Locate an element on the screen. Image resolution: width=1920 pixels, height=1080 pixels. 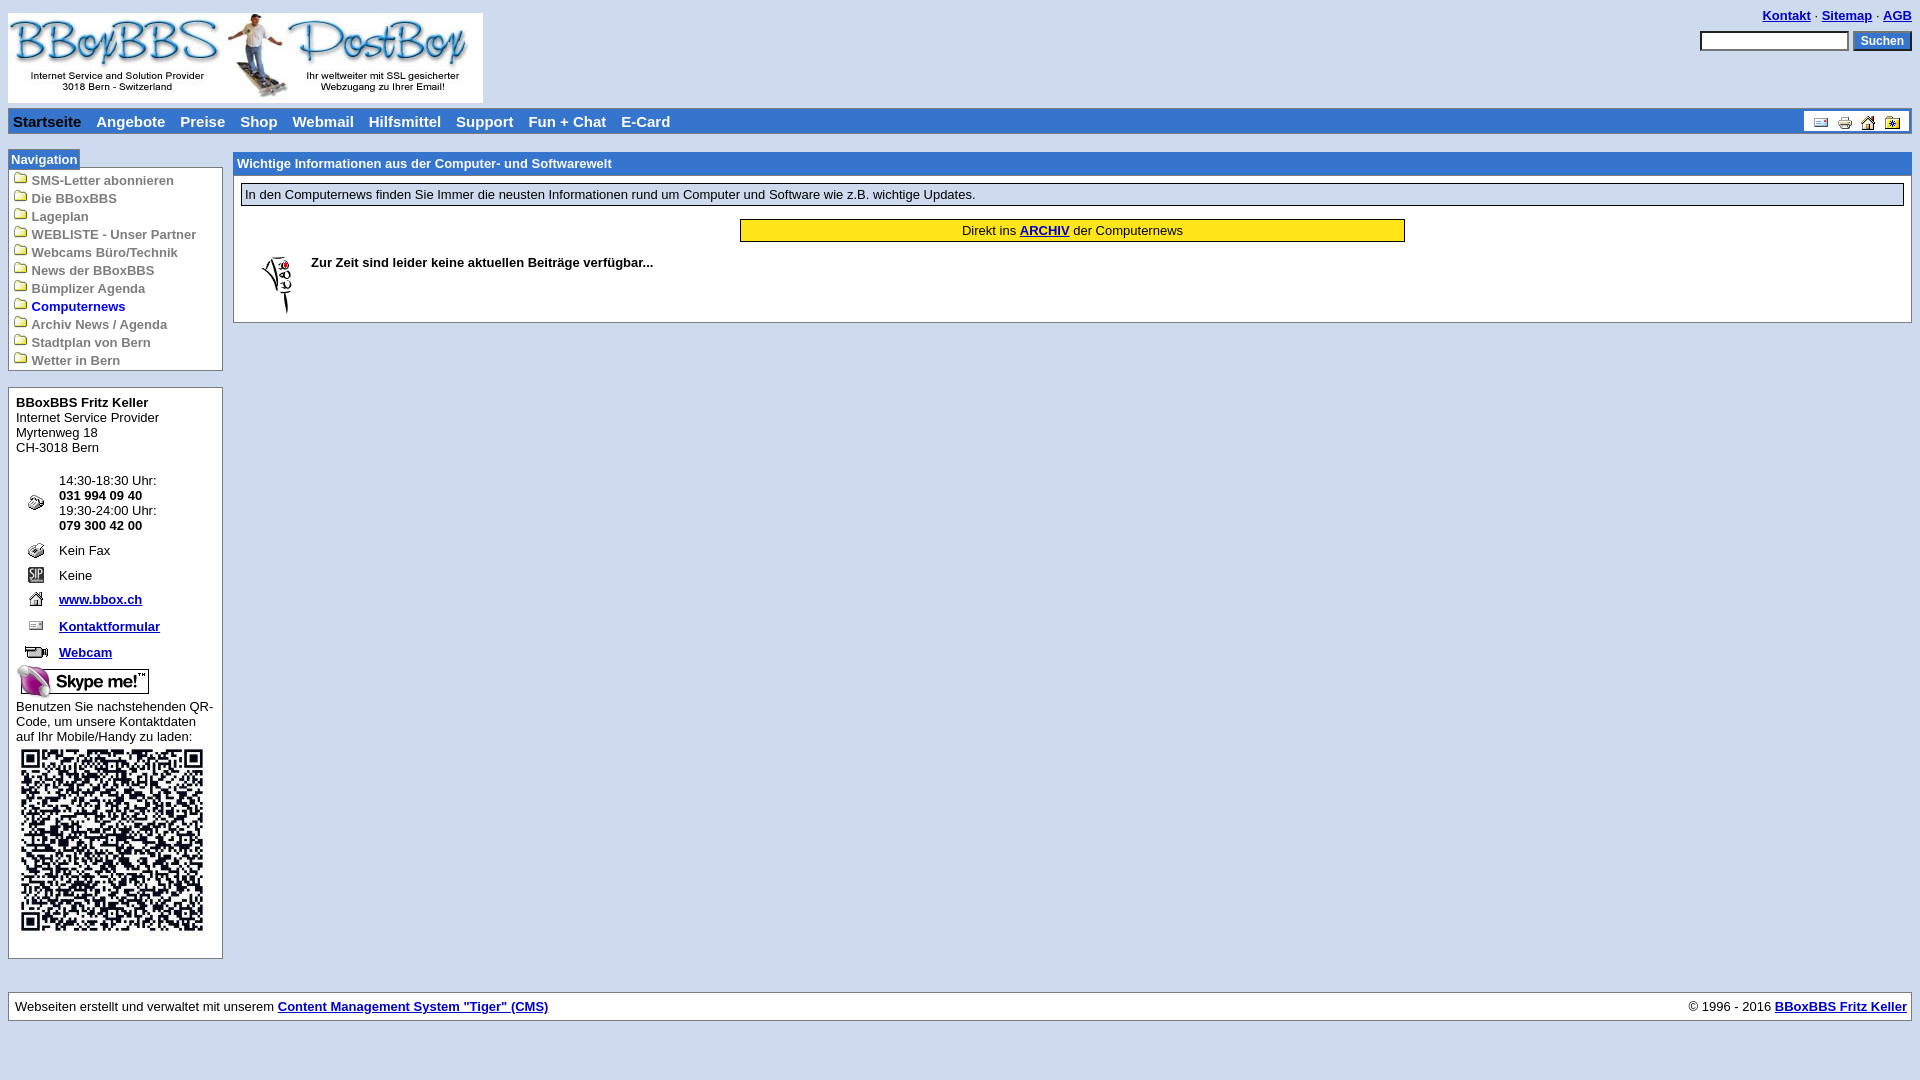
ARCHIV is located at coordinates (1045, 230).